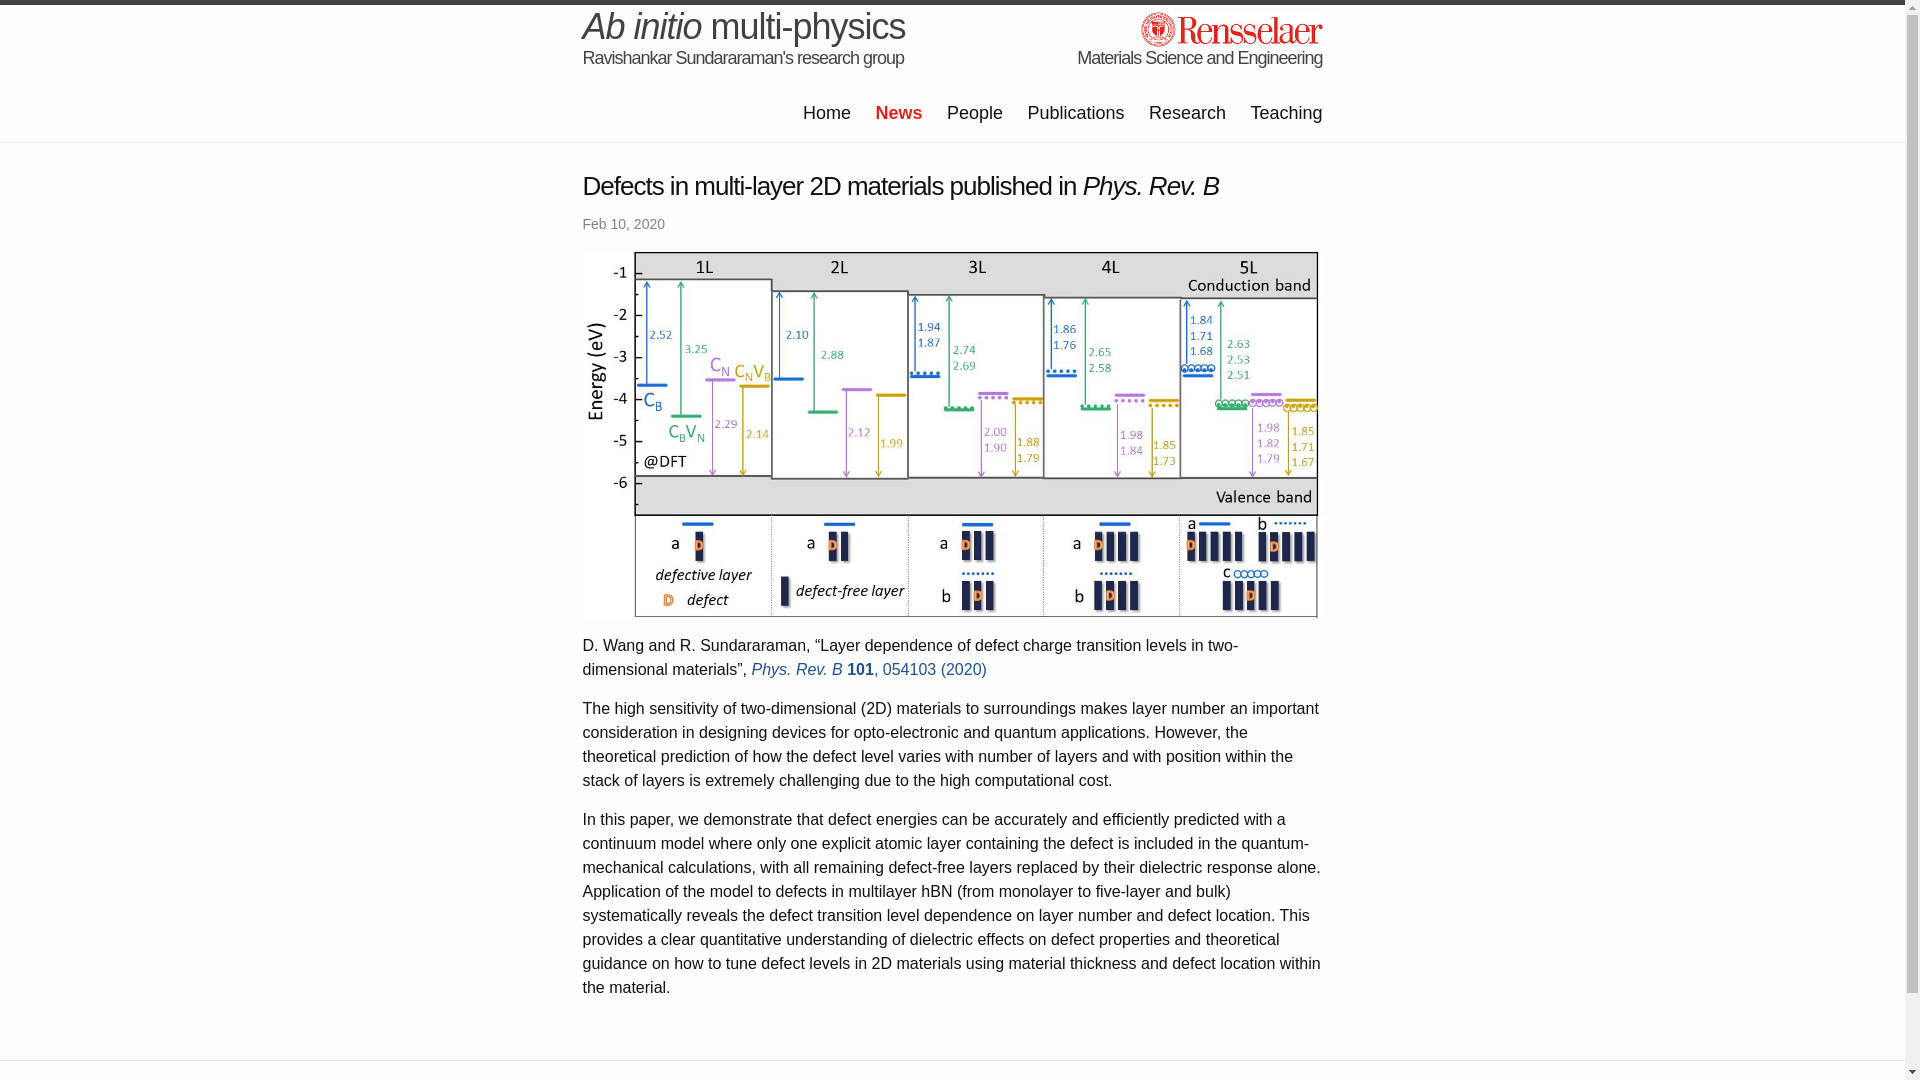 Image resolution: width=1920 pixels, height=1080 pixels. I want to click on Publications, so click(1075, 112).